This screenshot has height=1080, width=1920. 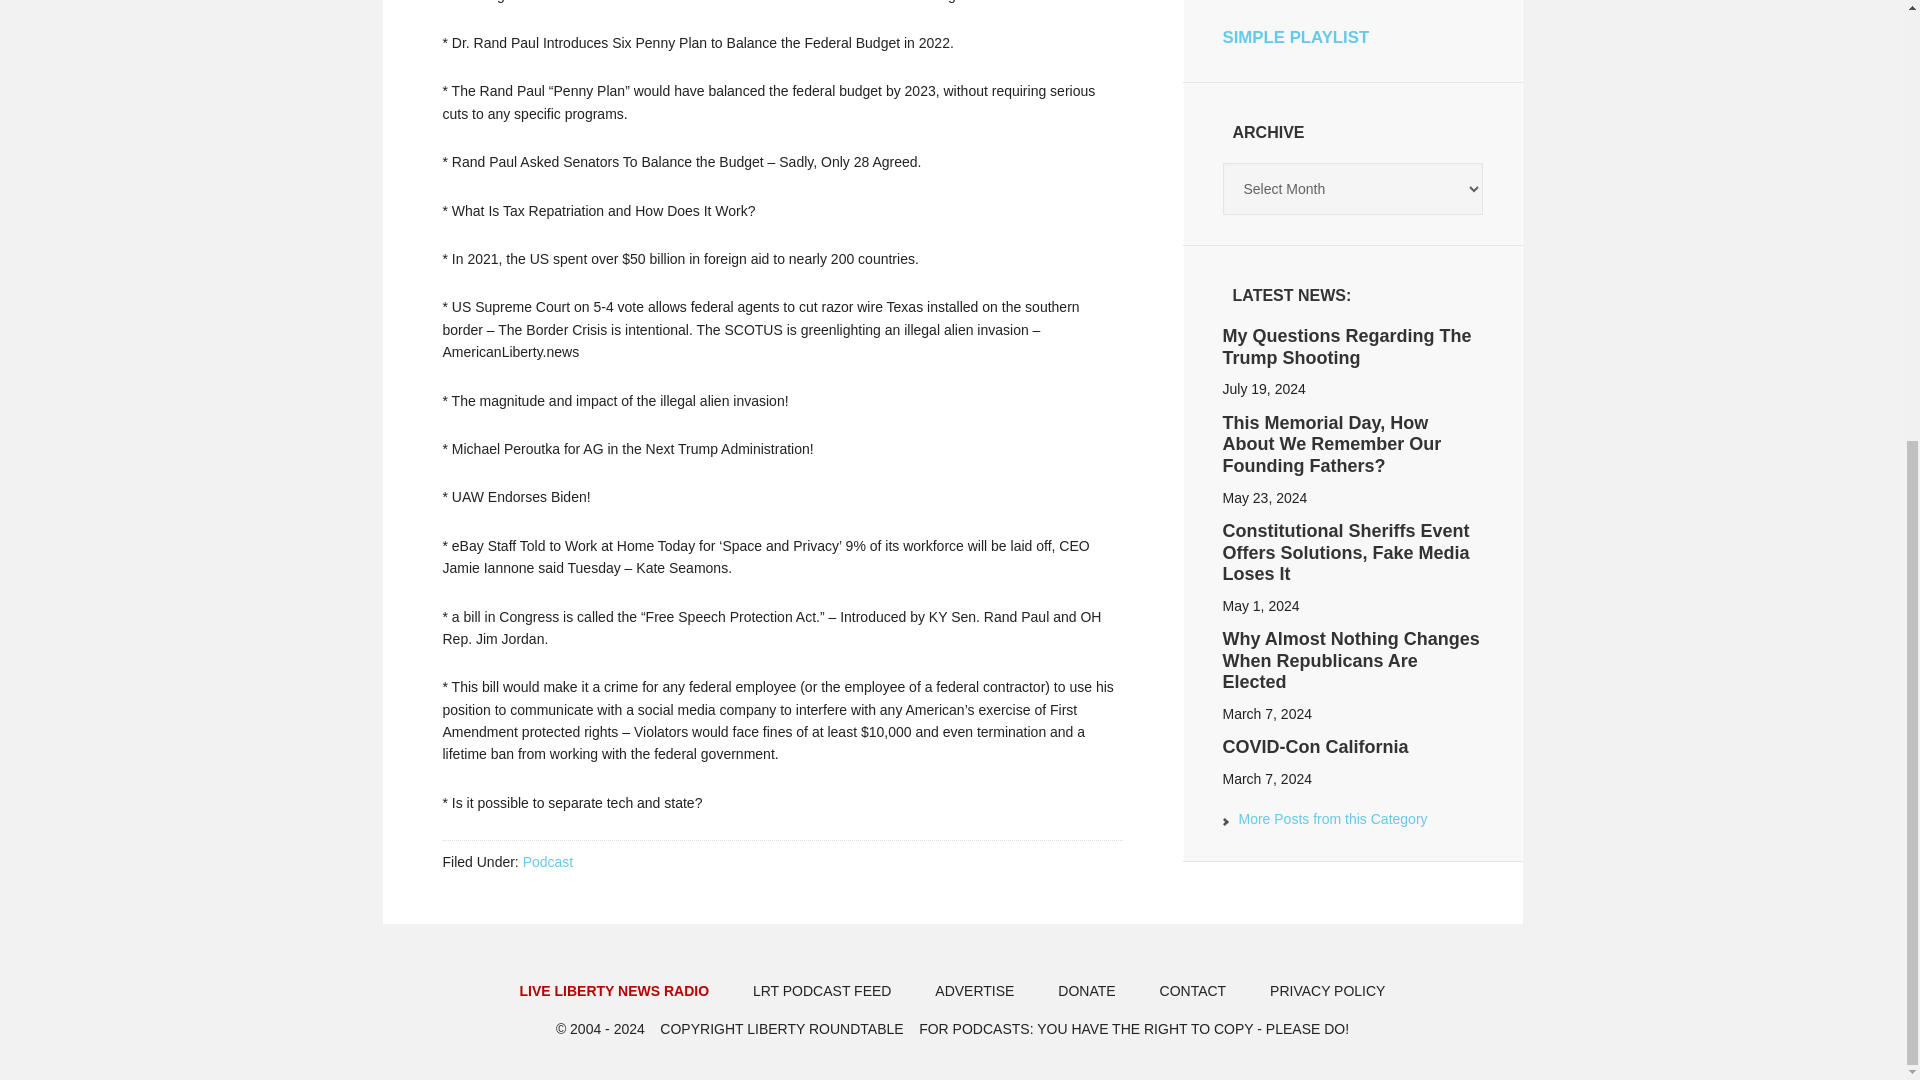 I want to click on 1News, so click(x=1324, y=822).